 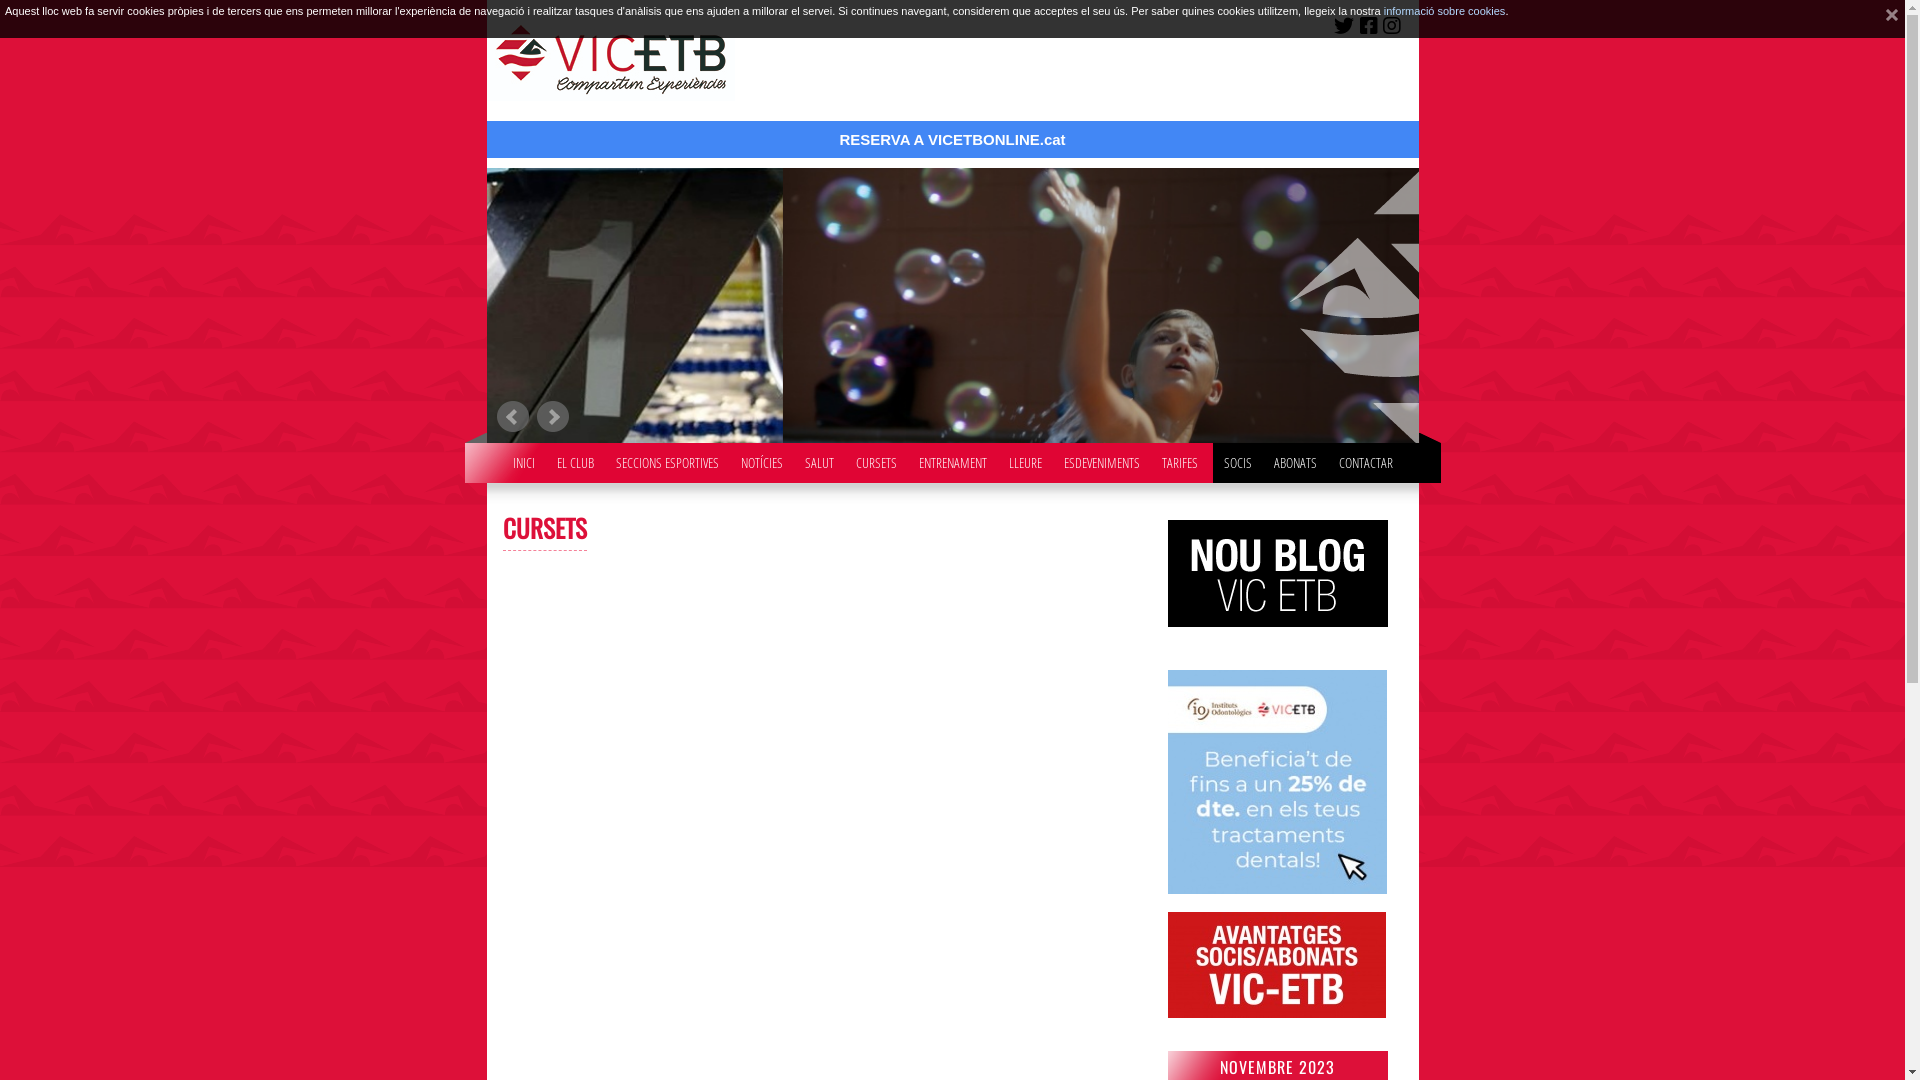 What do you see at coordinates (512, 417) in the screenshot?
I see `Prev` at bounding box center [512, 417].